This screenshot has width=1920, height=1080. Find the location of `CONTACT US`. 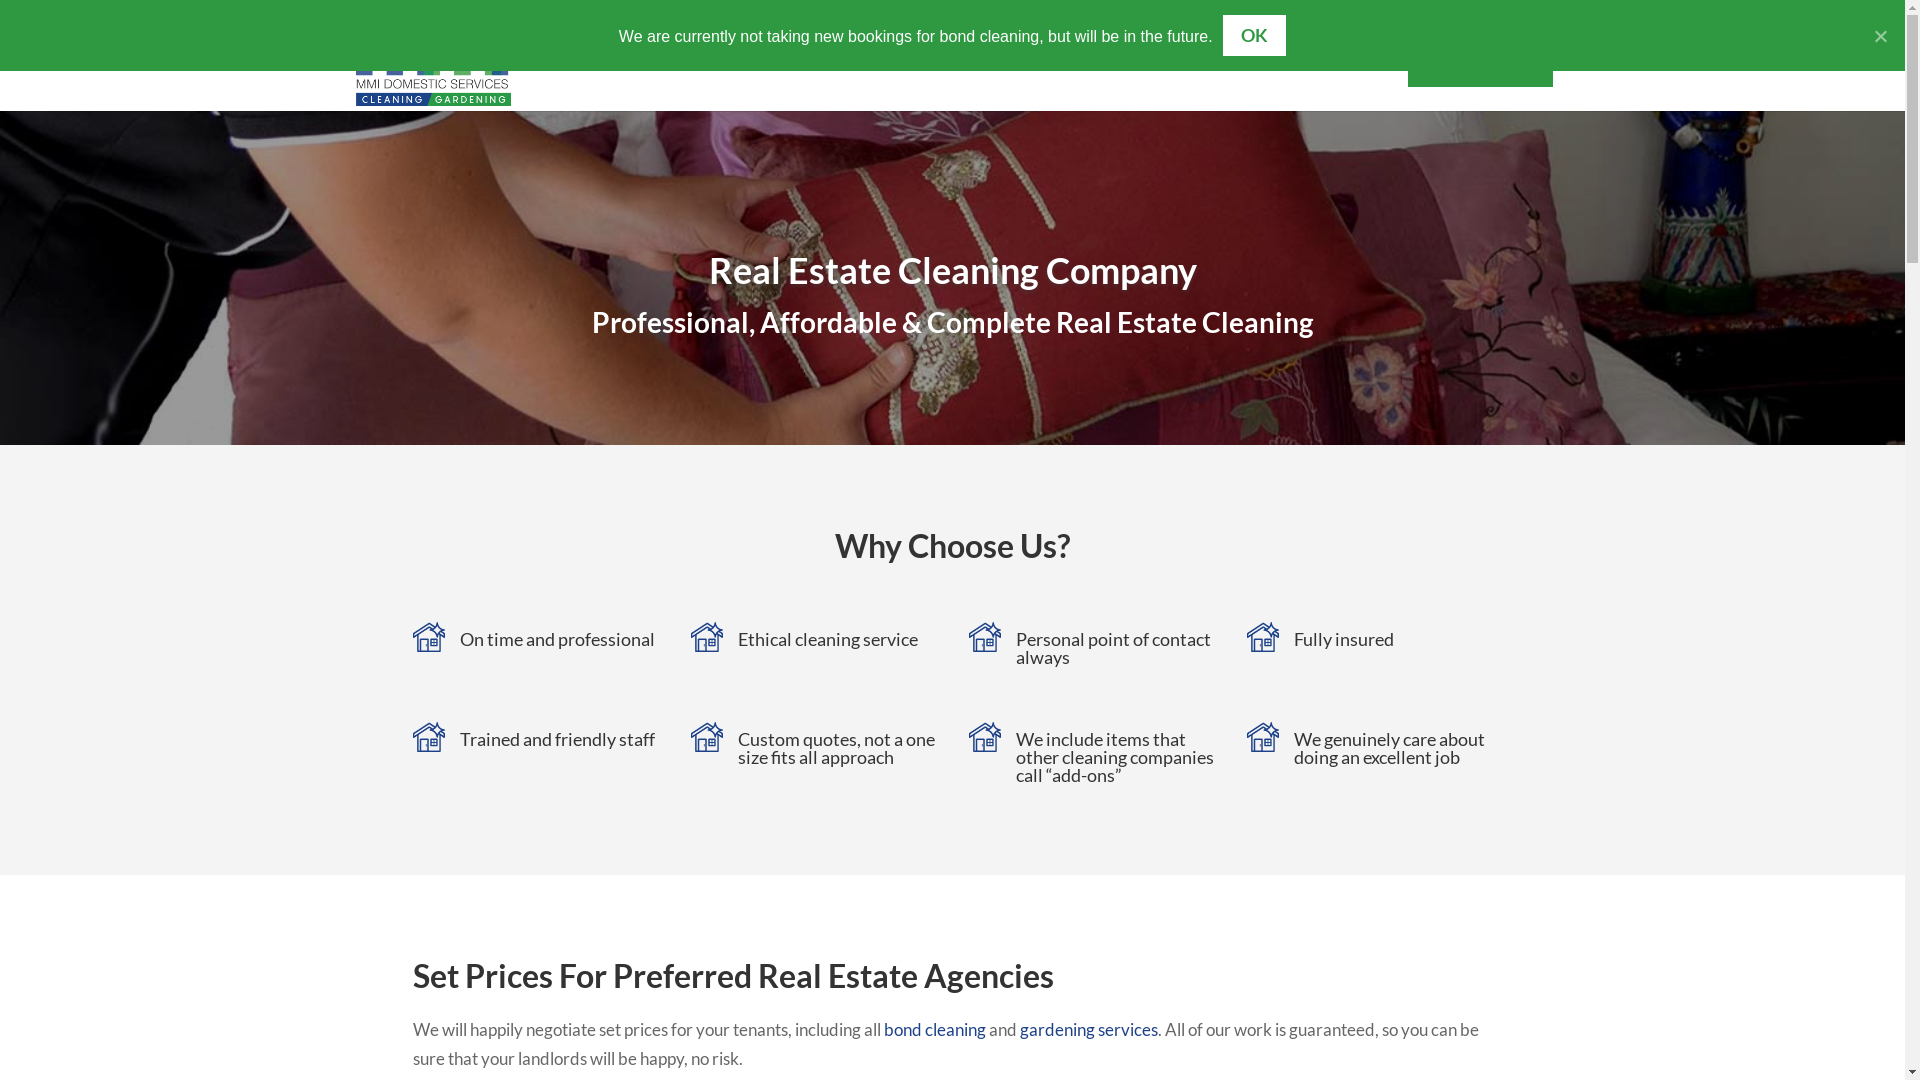

CONTACT US is located at coordinates (1336, 84).